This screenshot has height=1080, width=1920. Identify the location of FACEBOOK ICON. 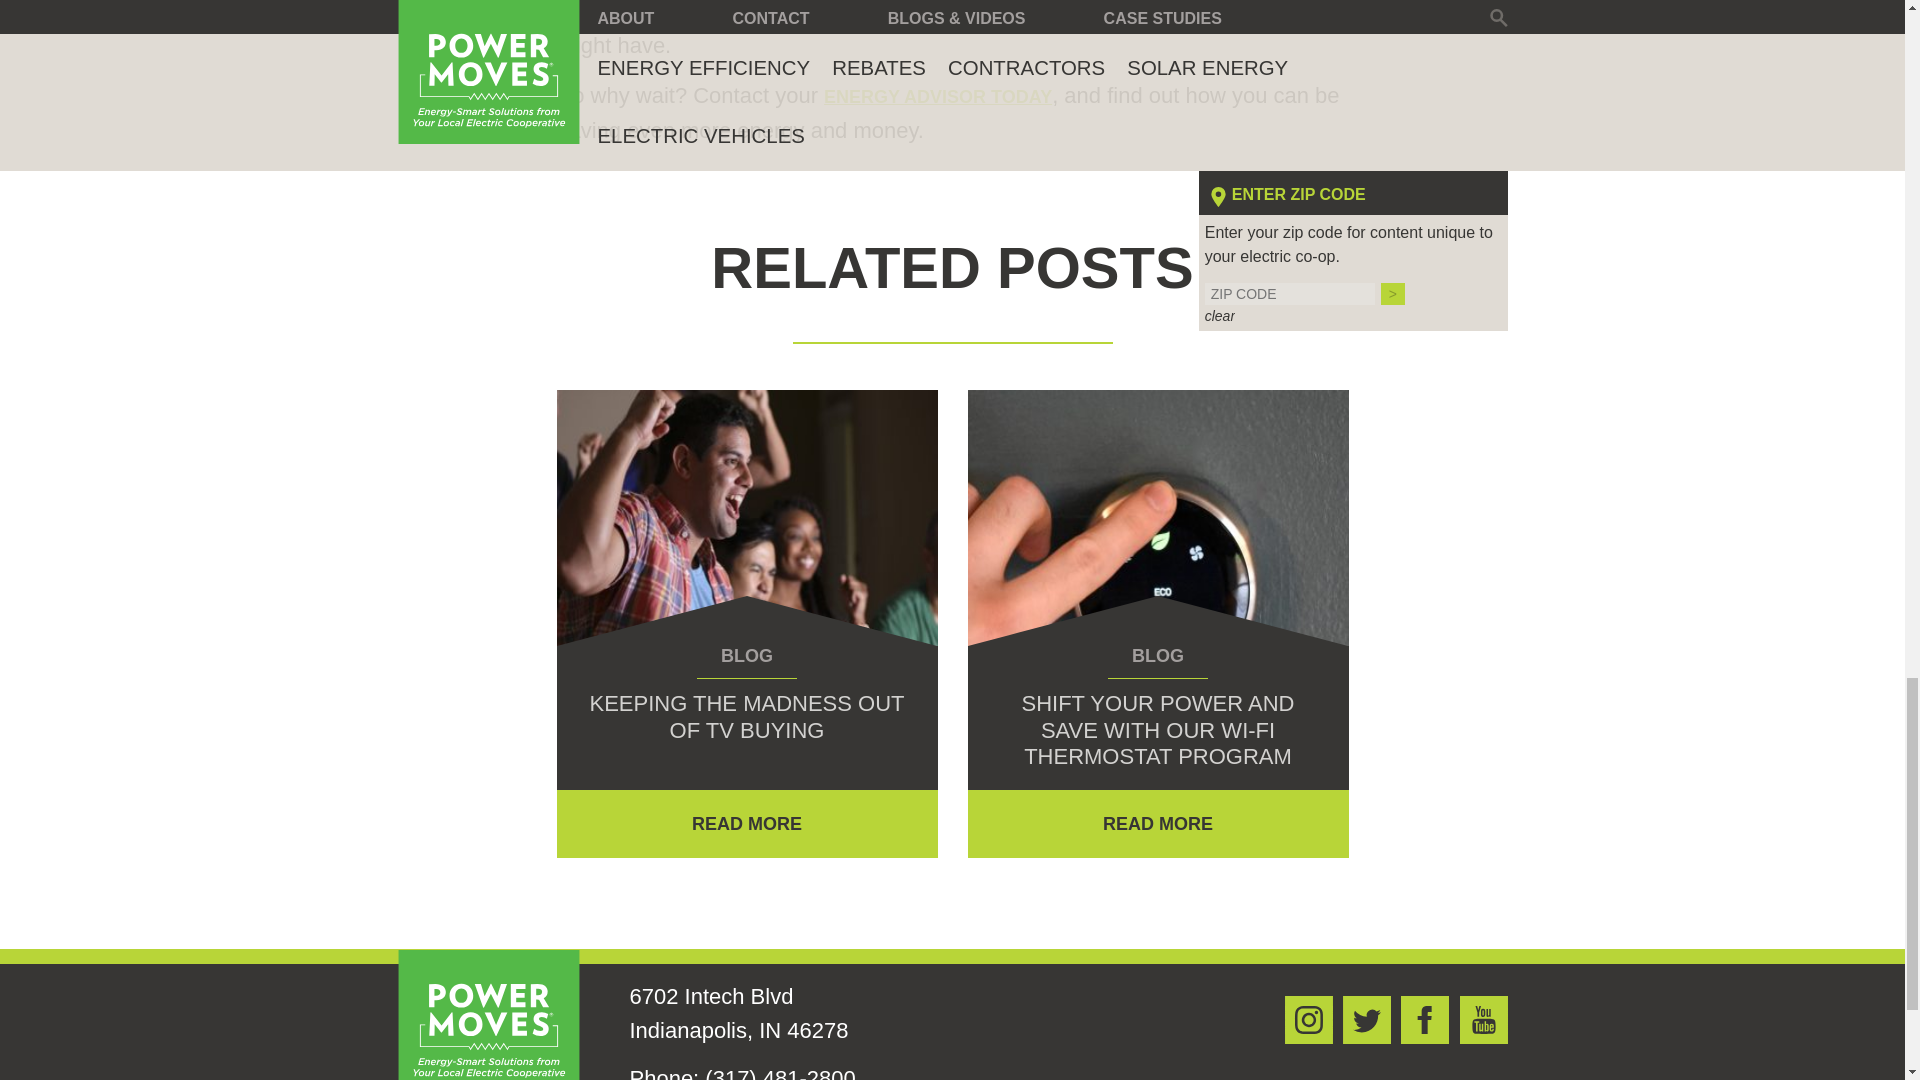
(1425, 1020).